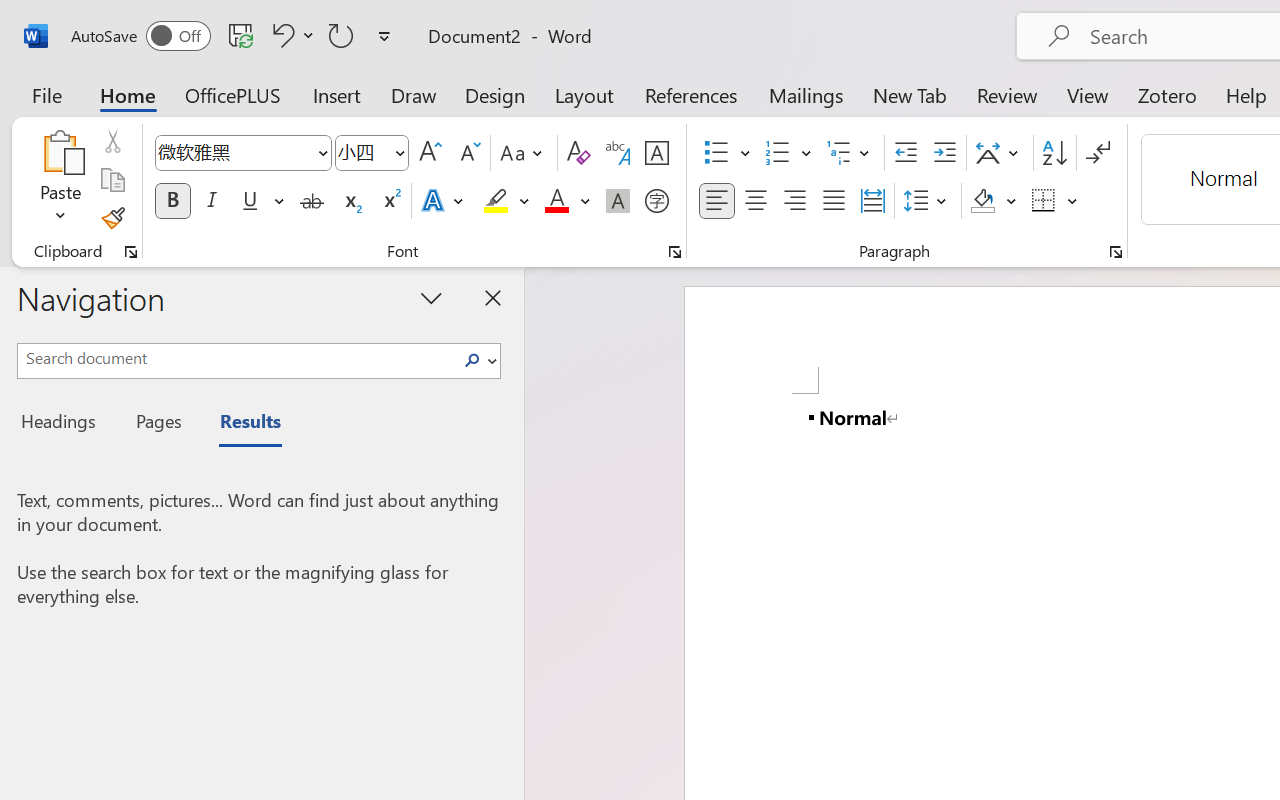  I want to click on Grow Font, so click(430, 153).